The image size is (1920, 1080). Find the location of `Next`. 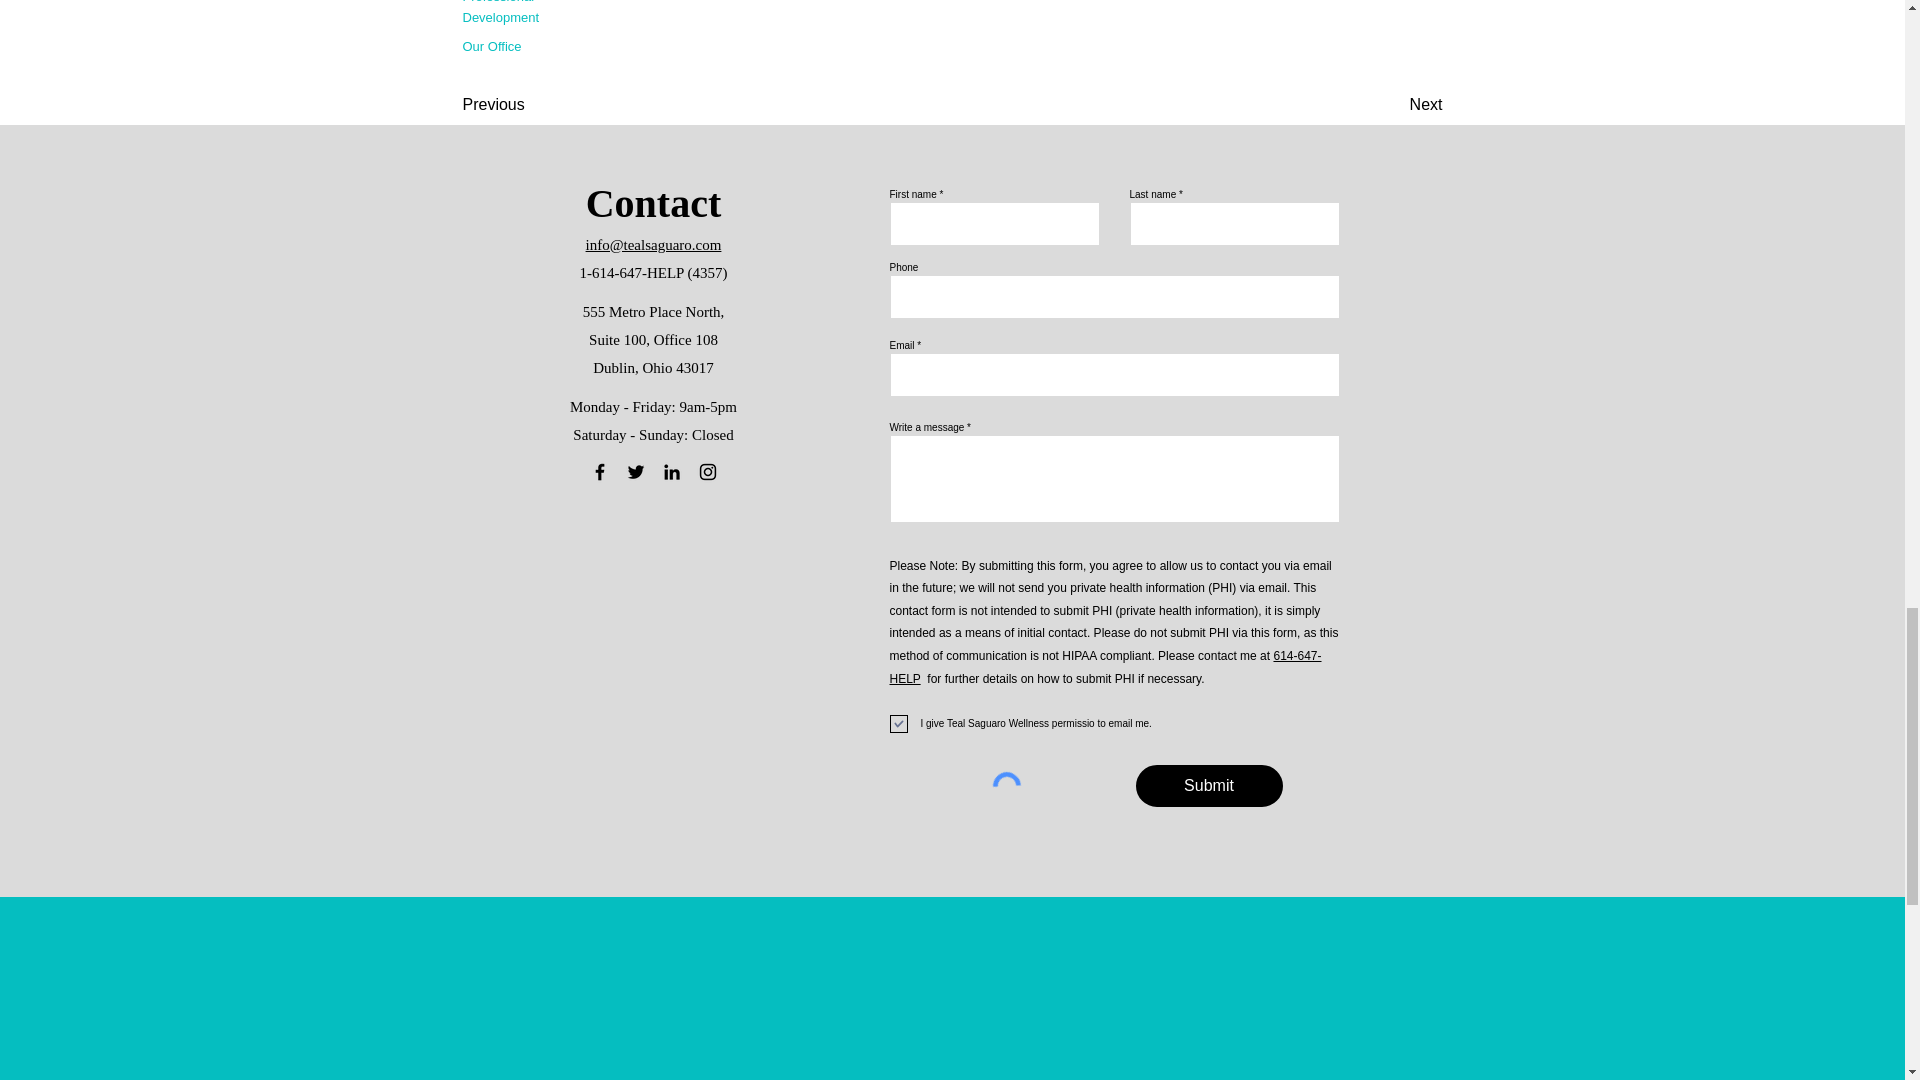

Next is located at coordinates (1392, 105).